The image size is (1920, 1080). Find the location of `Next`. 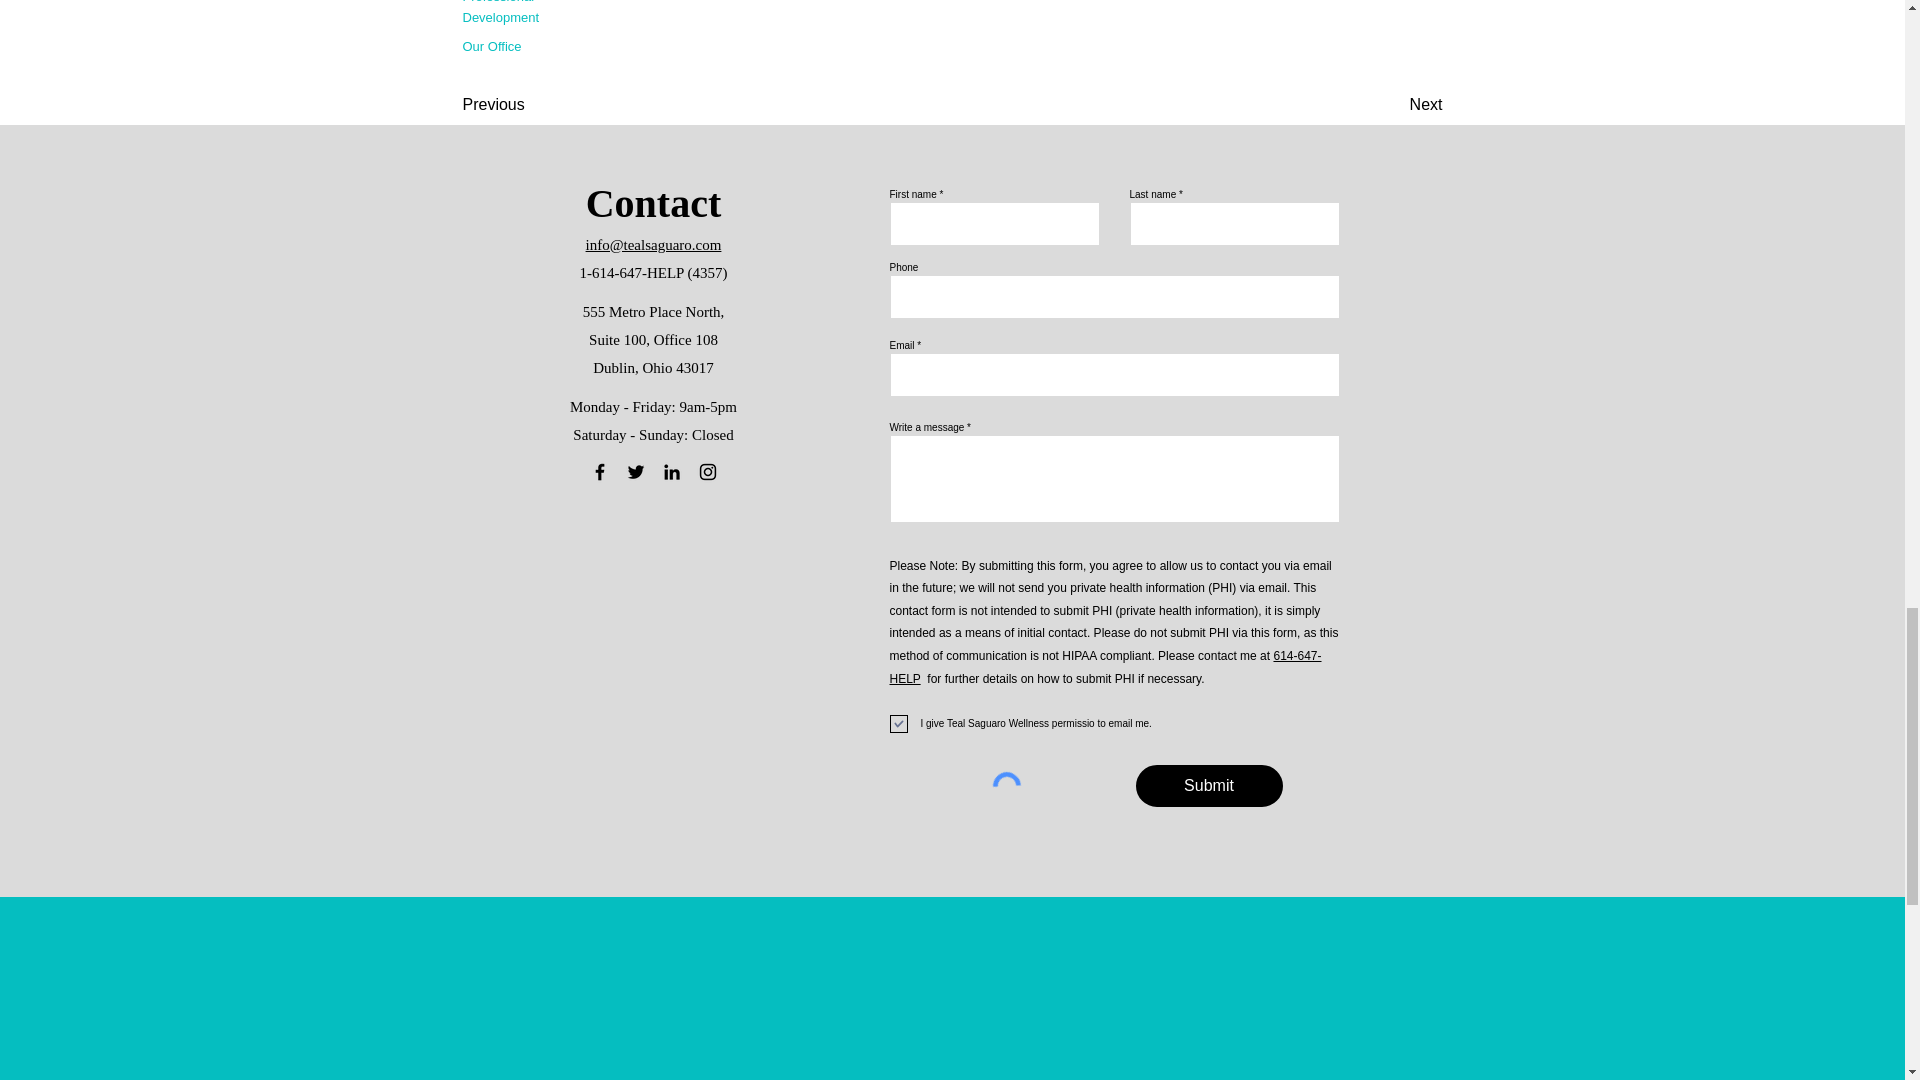

Next is located at coordinates (1392, 105).